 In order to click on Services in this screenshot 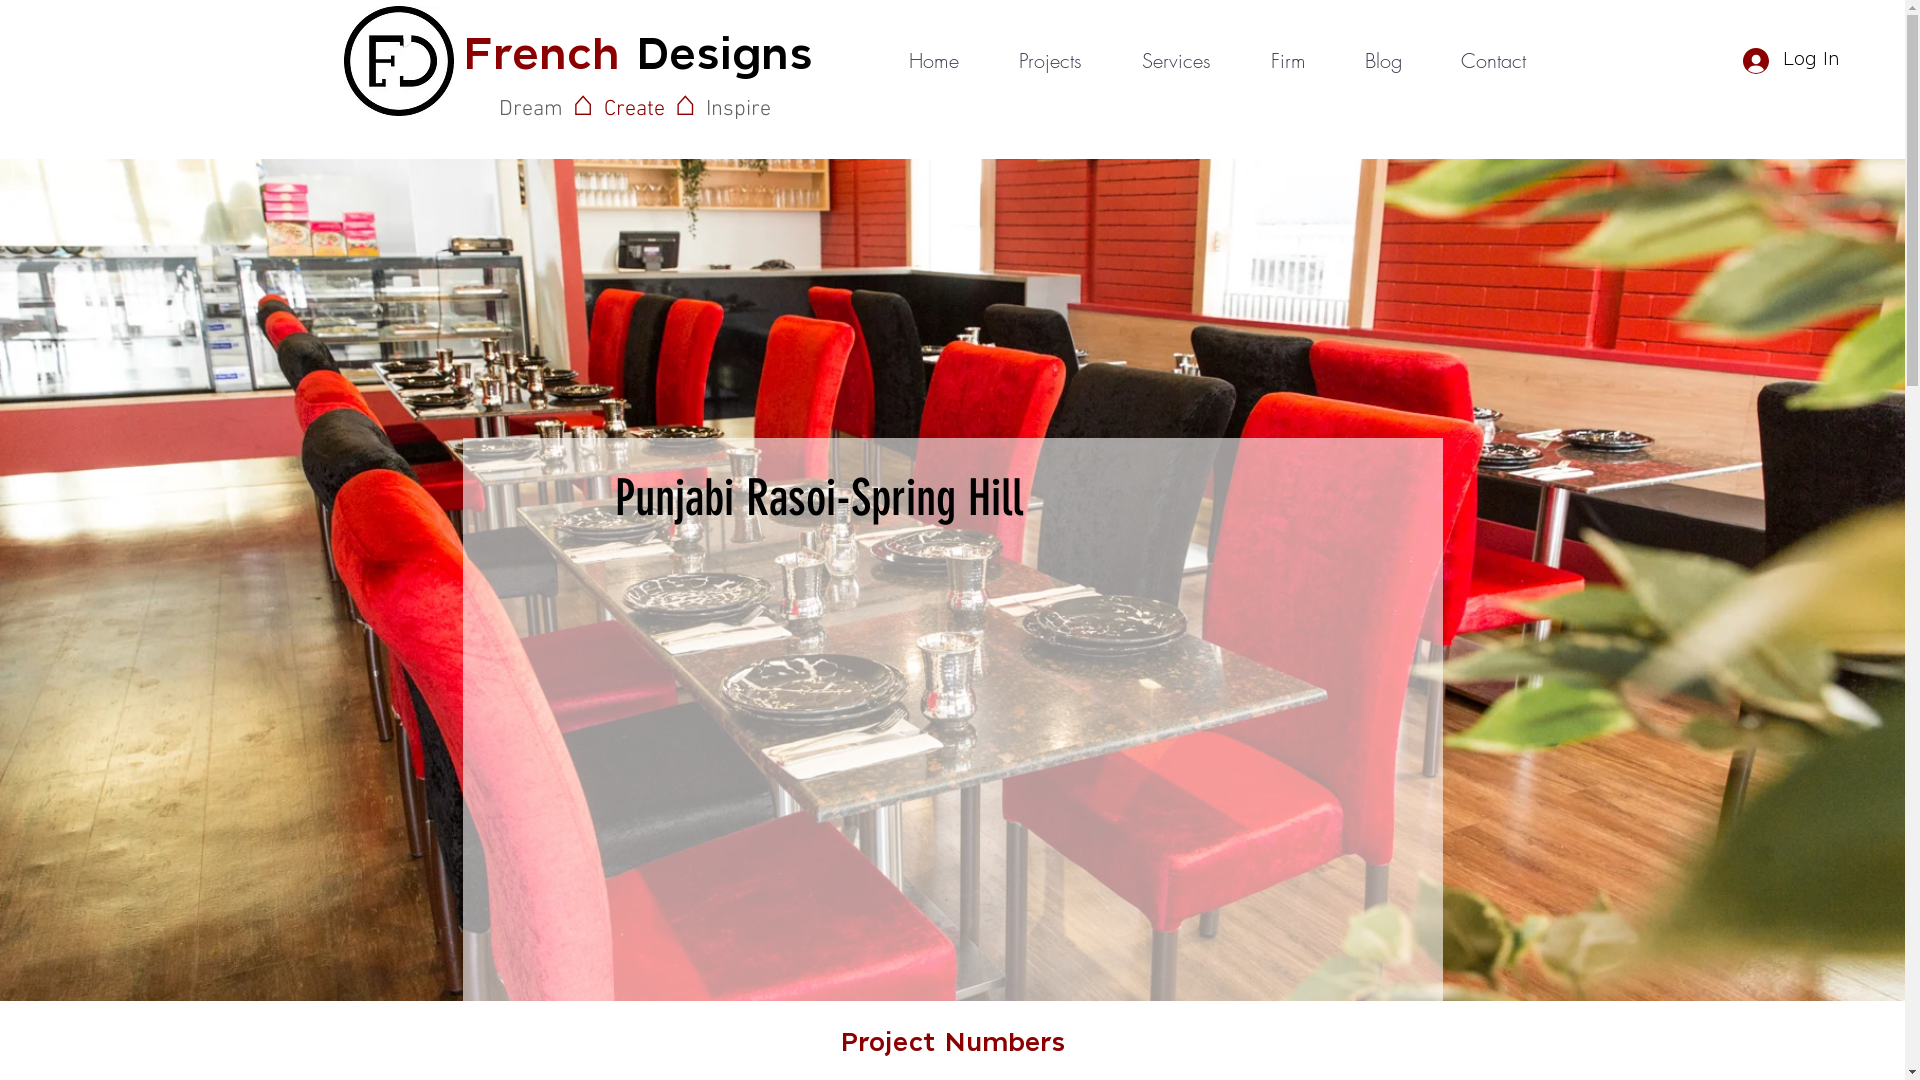, I will do `click(1176, 61)`.